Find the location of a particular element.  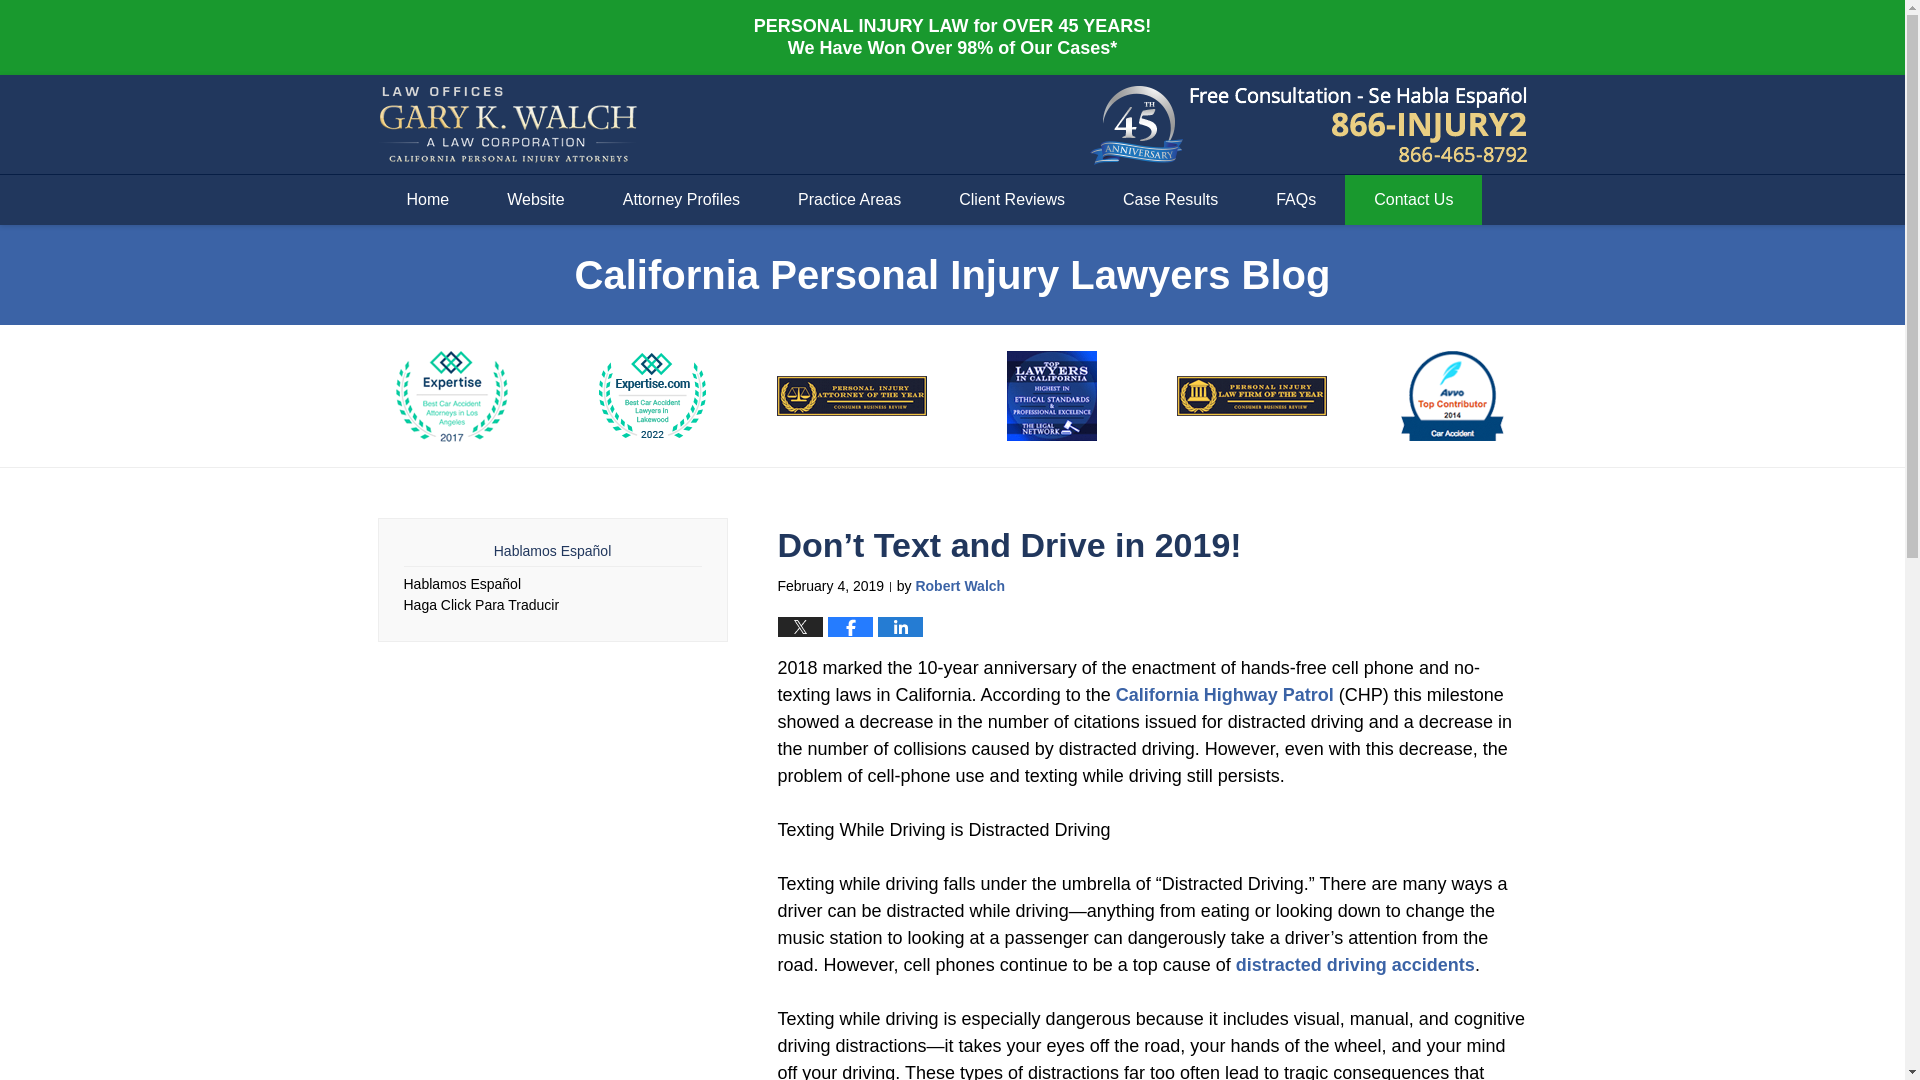

Robert Walch is located at coordinates (960, 586).